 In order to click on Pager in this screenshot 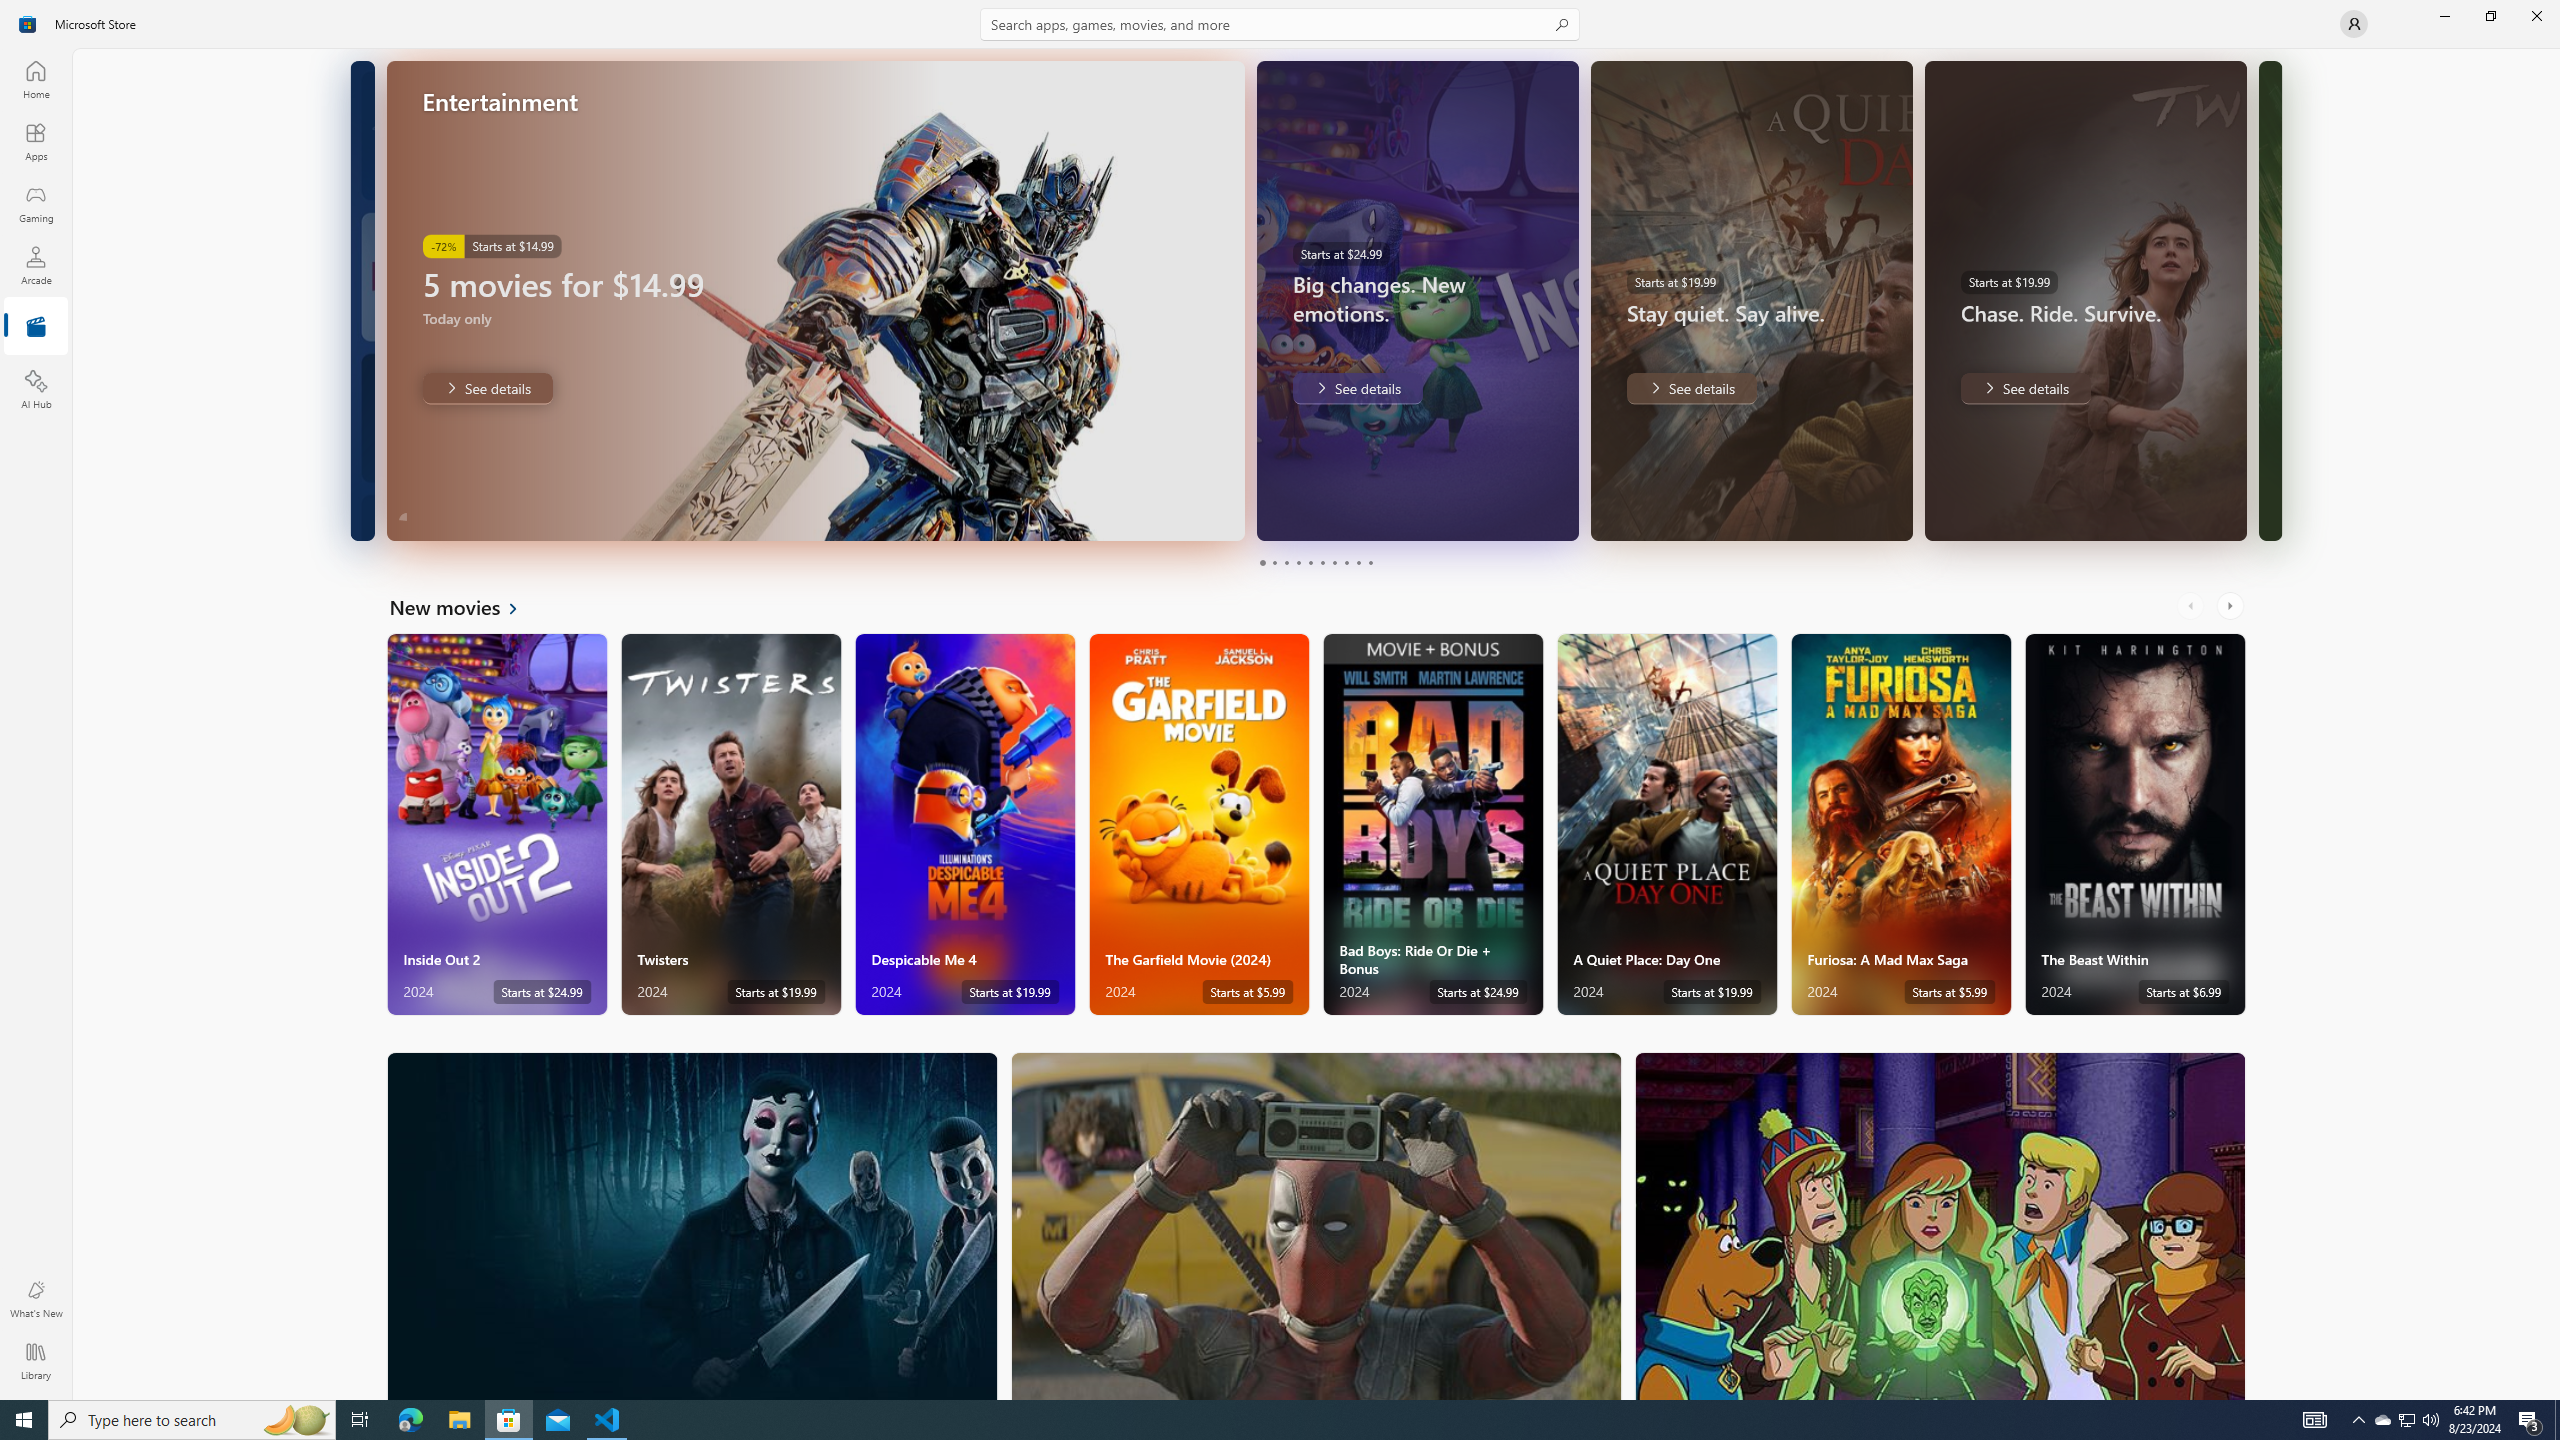, I will do `click(1316, 562)`.